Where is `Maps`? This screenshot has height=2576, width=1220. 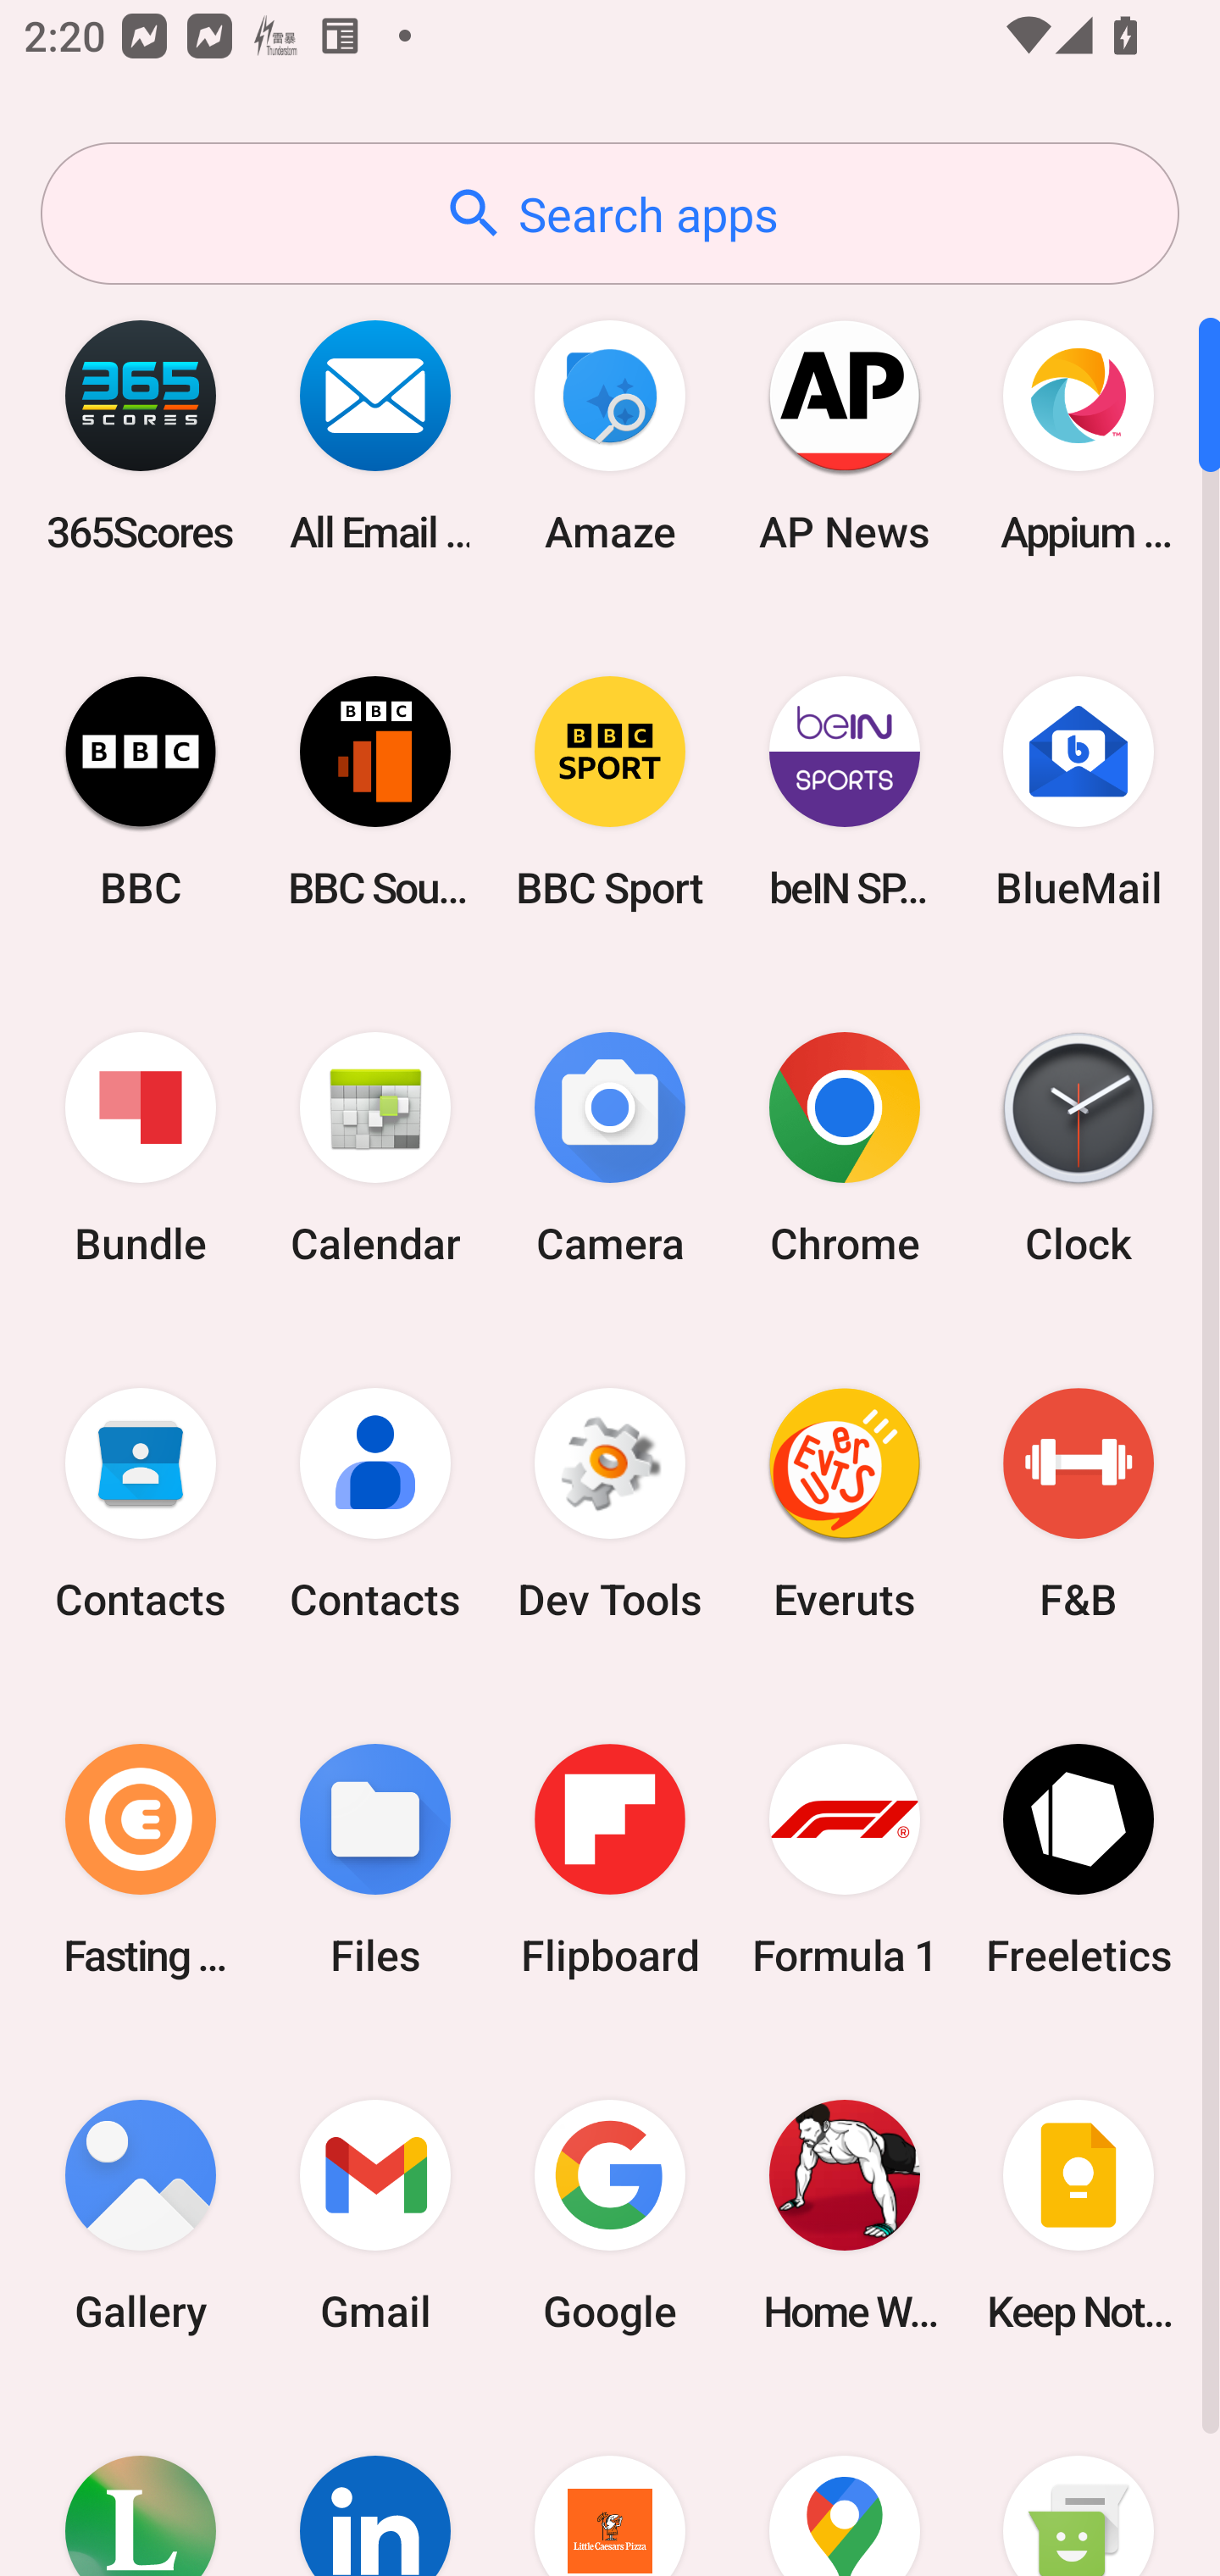 Maps is located at coordinates (844, 2484).